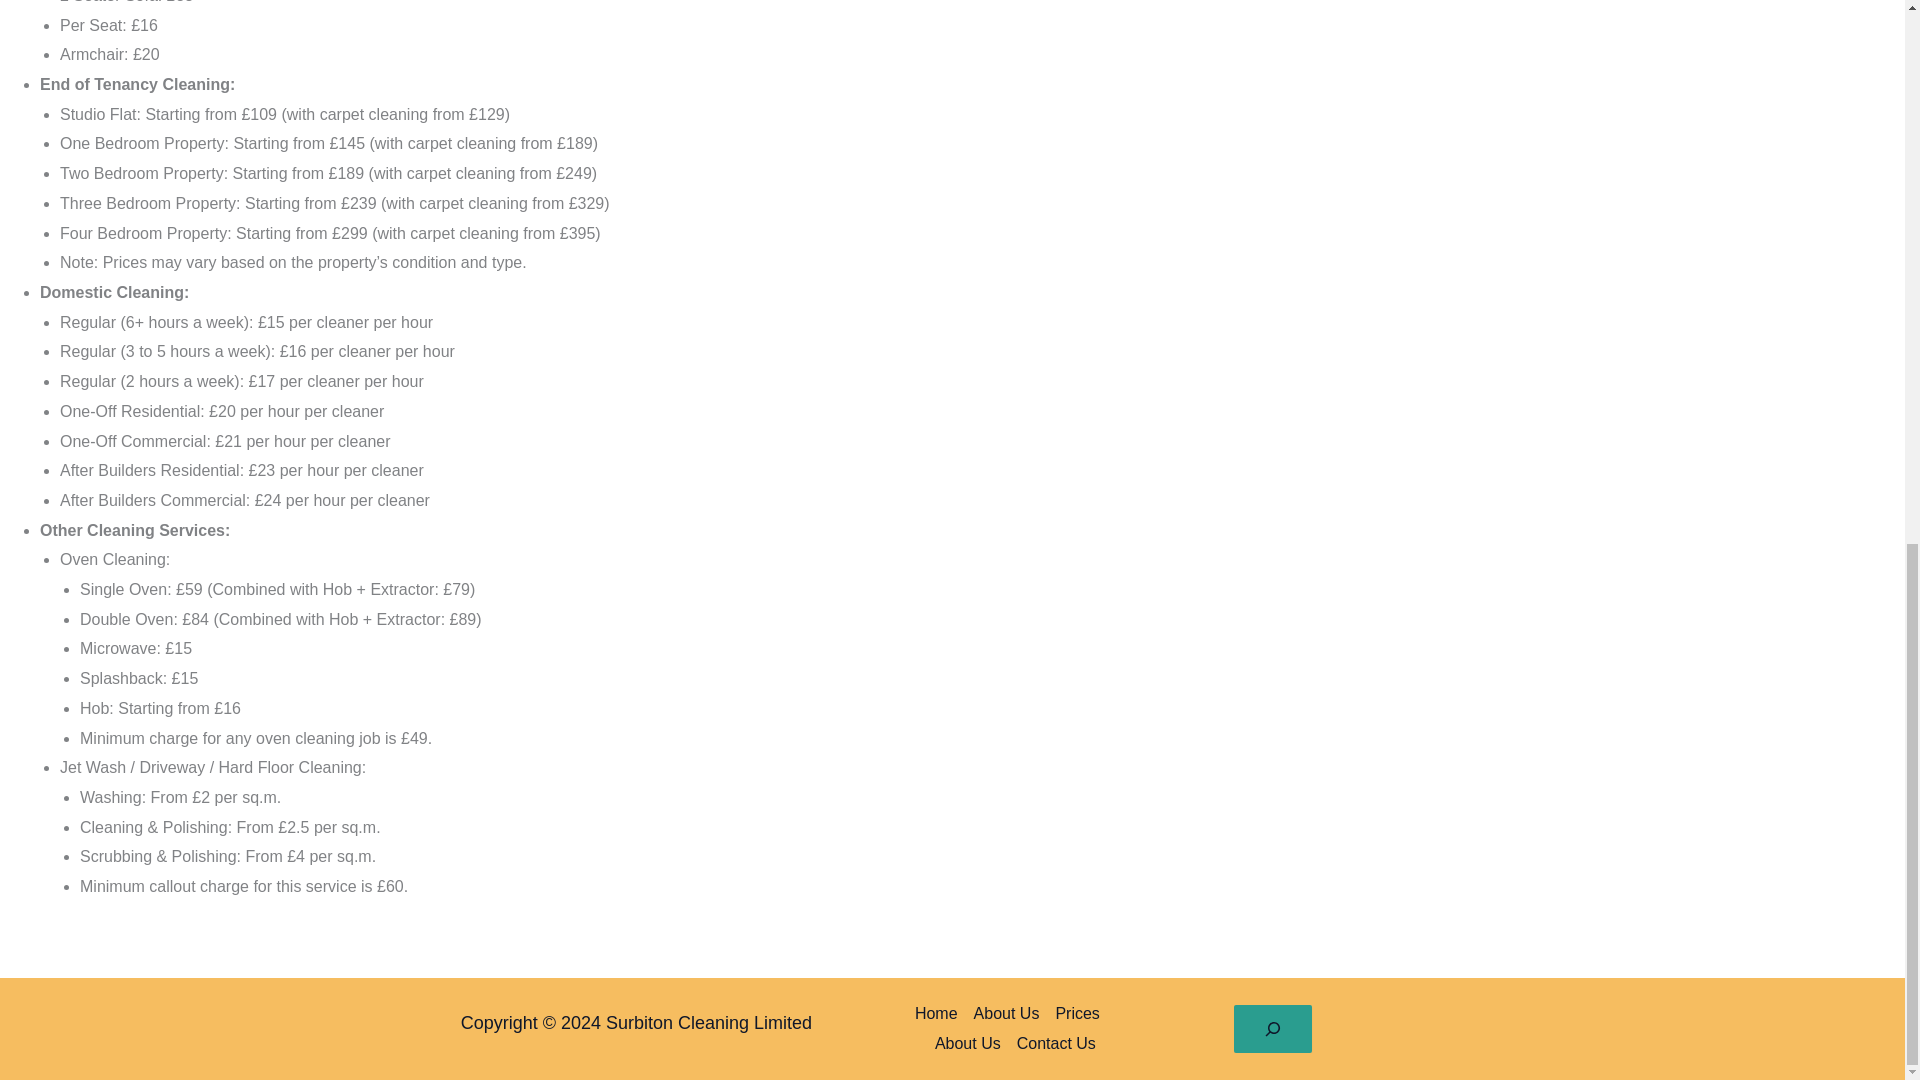 Image resolution: width=1920 pixels, height=1080 pixels. What do you see at coordinates (1076, 1014) in the screenshot?
I see `Prices` at bounding box center [1076, 1014].